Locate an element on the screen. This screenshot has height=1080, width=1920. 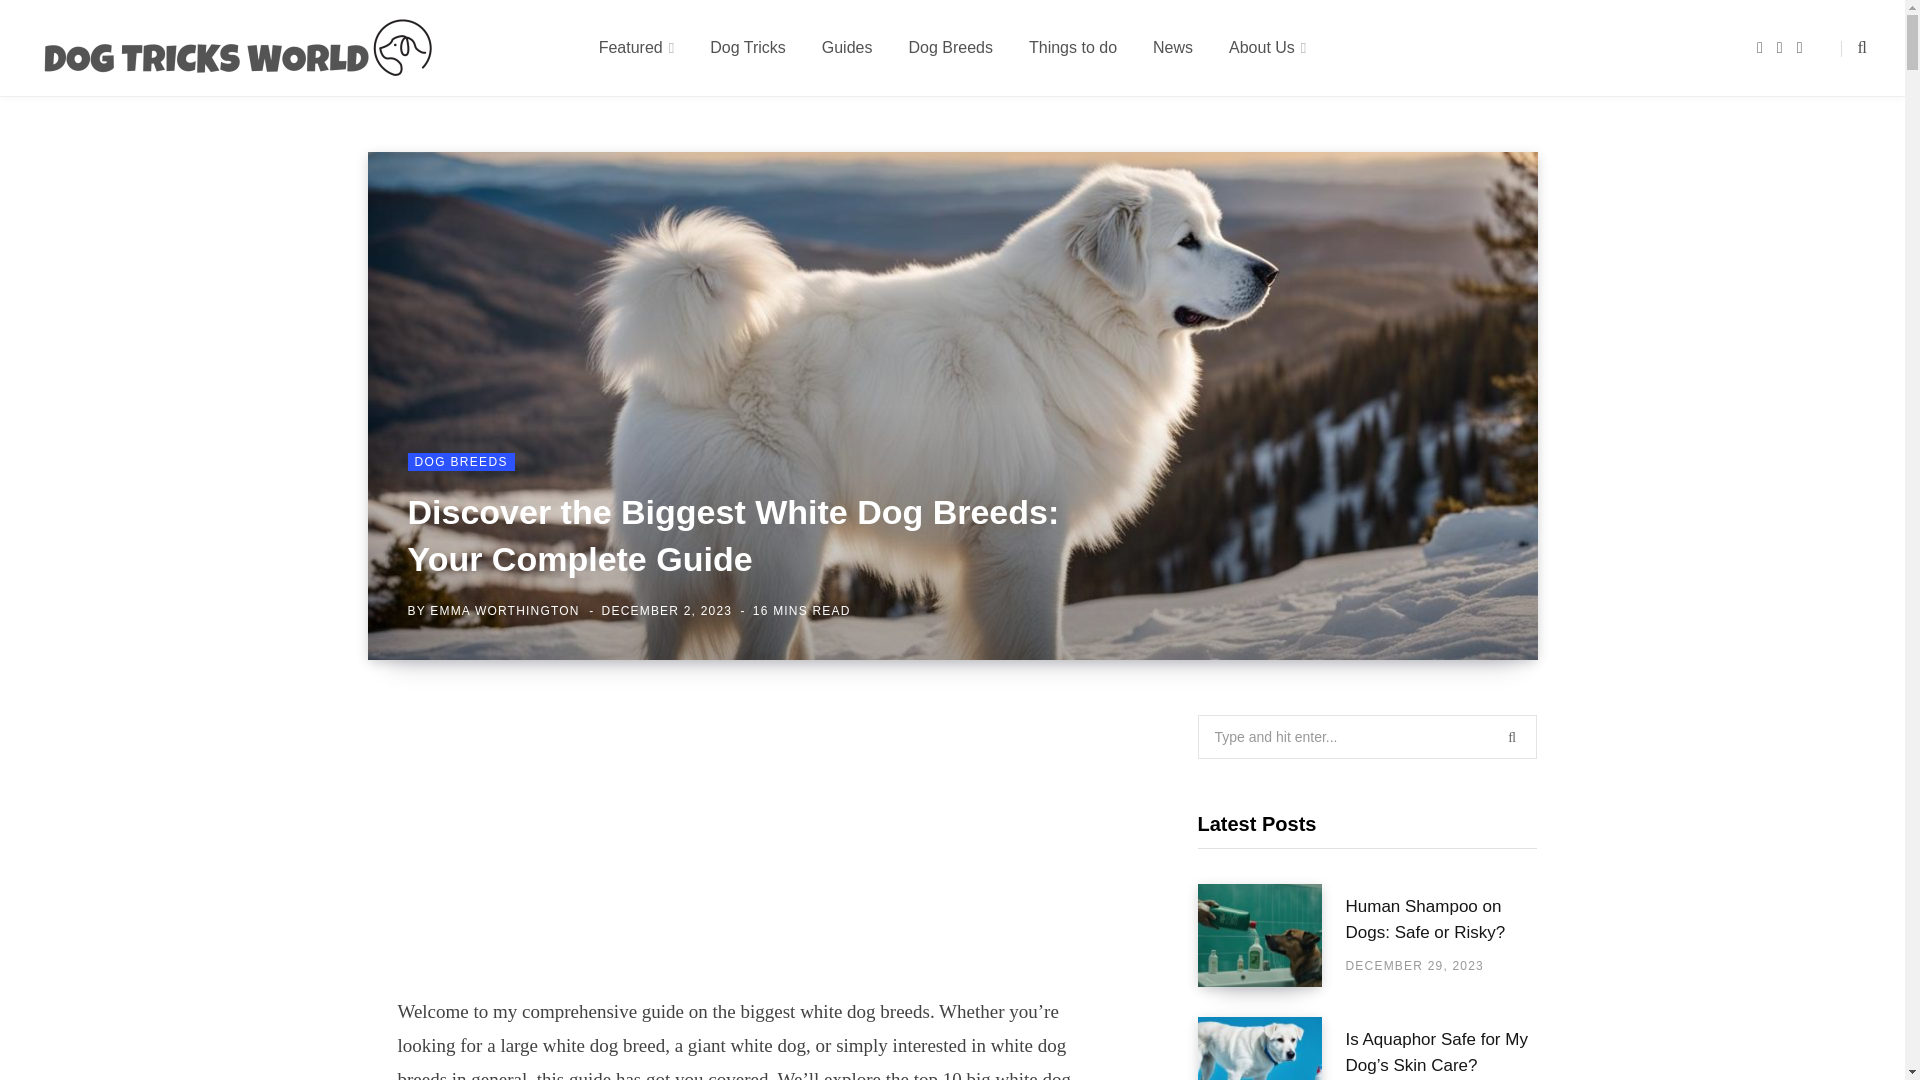
Advertisement is located at coordinates (752, 854).